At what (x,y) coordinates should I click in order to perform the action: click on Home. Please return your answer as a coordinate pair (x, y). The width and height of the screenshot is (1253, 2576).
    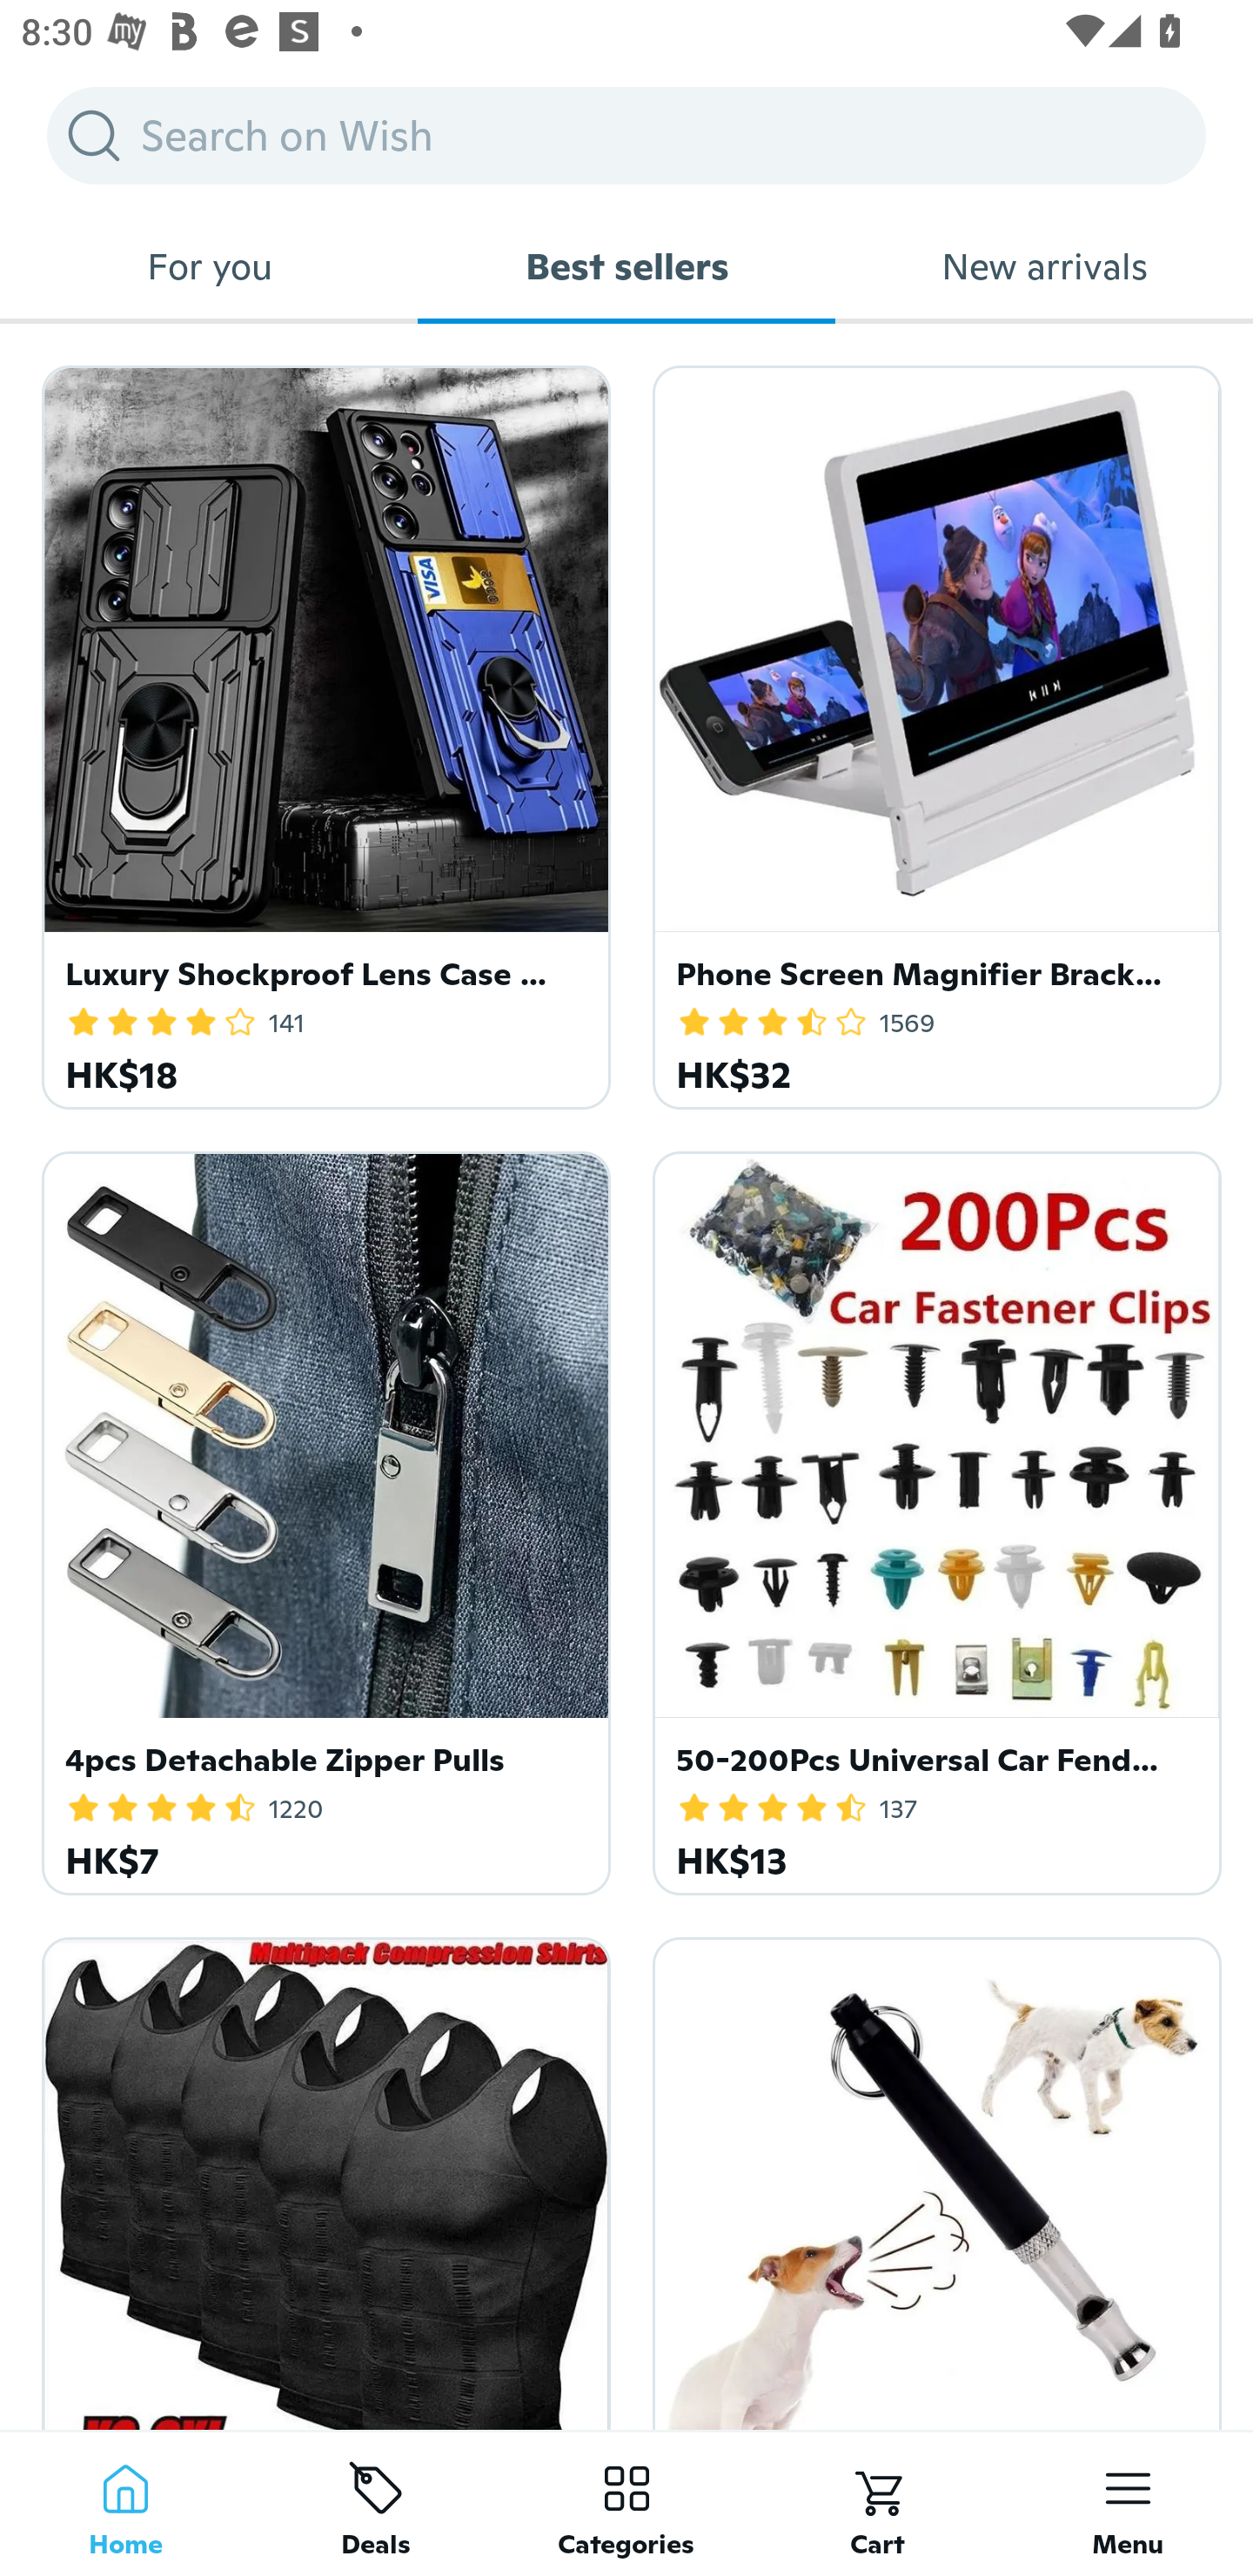
    Looking at the image, I should click on (125, 2503).